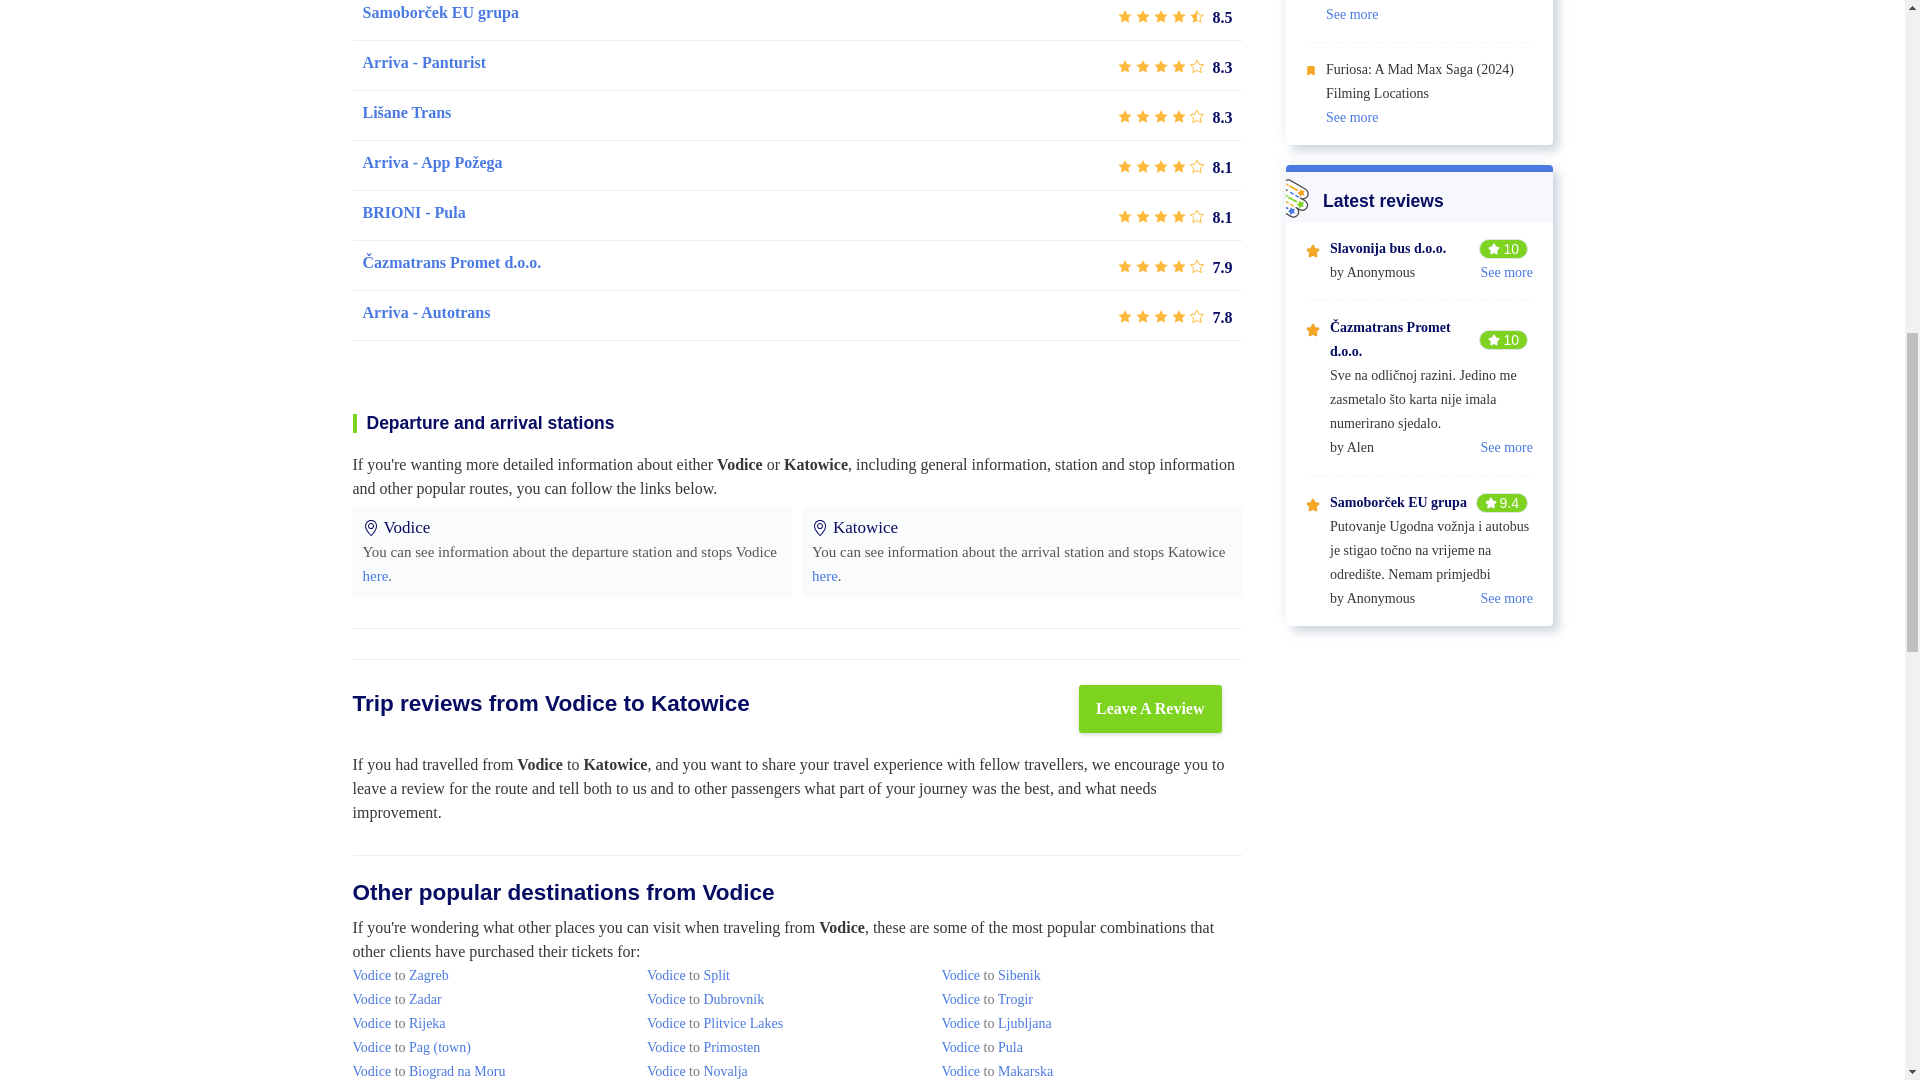  I want to click on Vodice to Zagreb, so click(399, 974).